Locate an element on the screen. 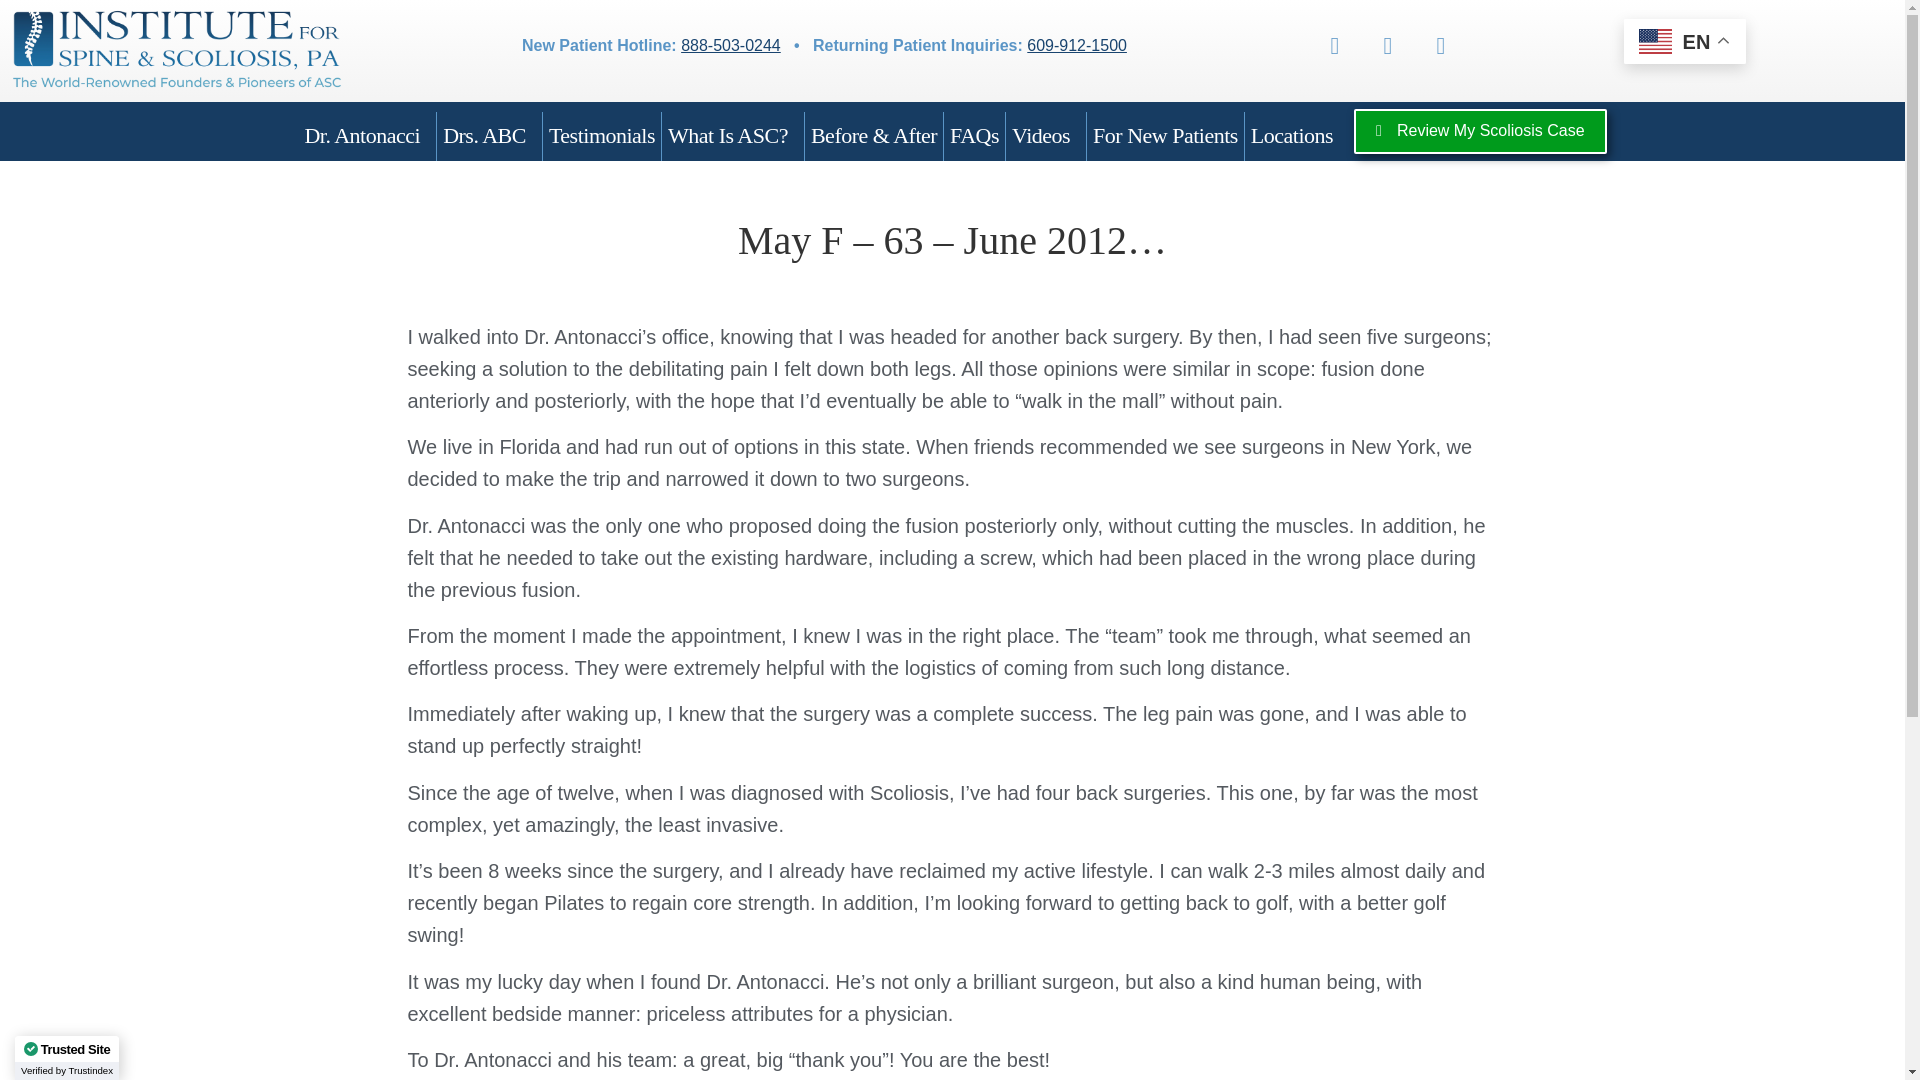 The width and height of the screenshot is (1920, 1080). FAQs is located at coordinates (974, 136).